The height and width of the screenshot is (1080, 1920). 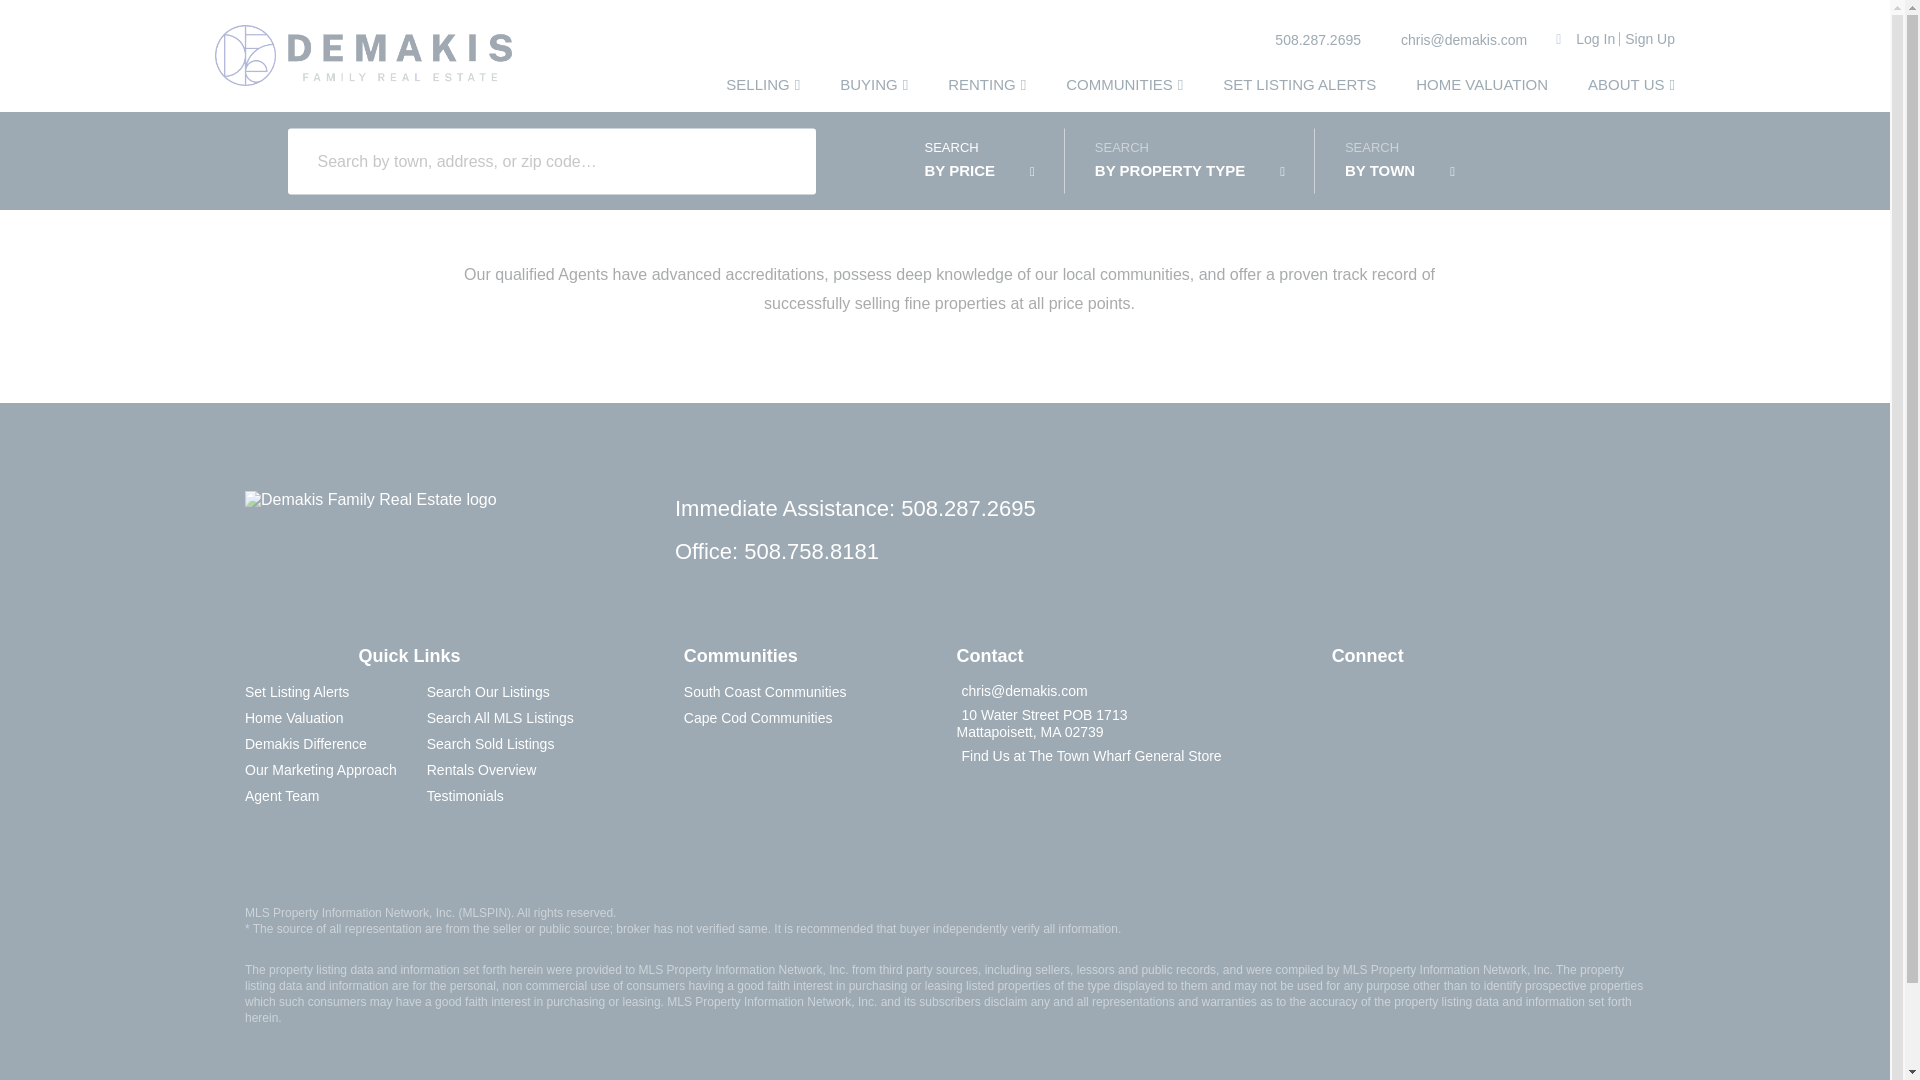 What do you see at coordinates (1124, 84) in the screenshot?
I see `COMMUNITIES` at bounding box center [1124, 84].